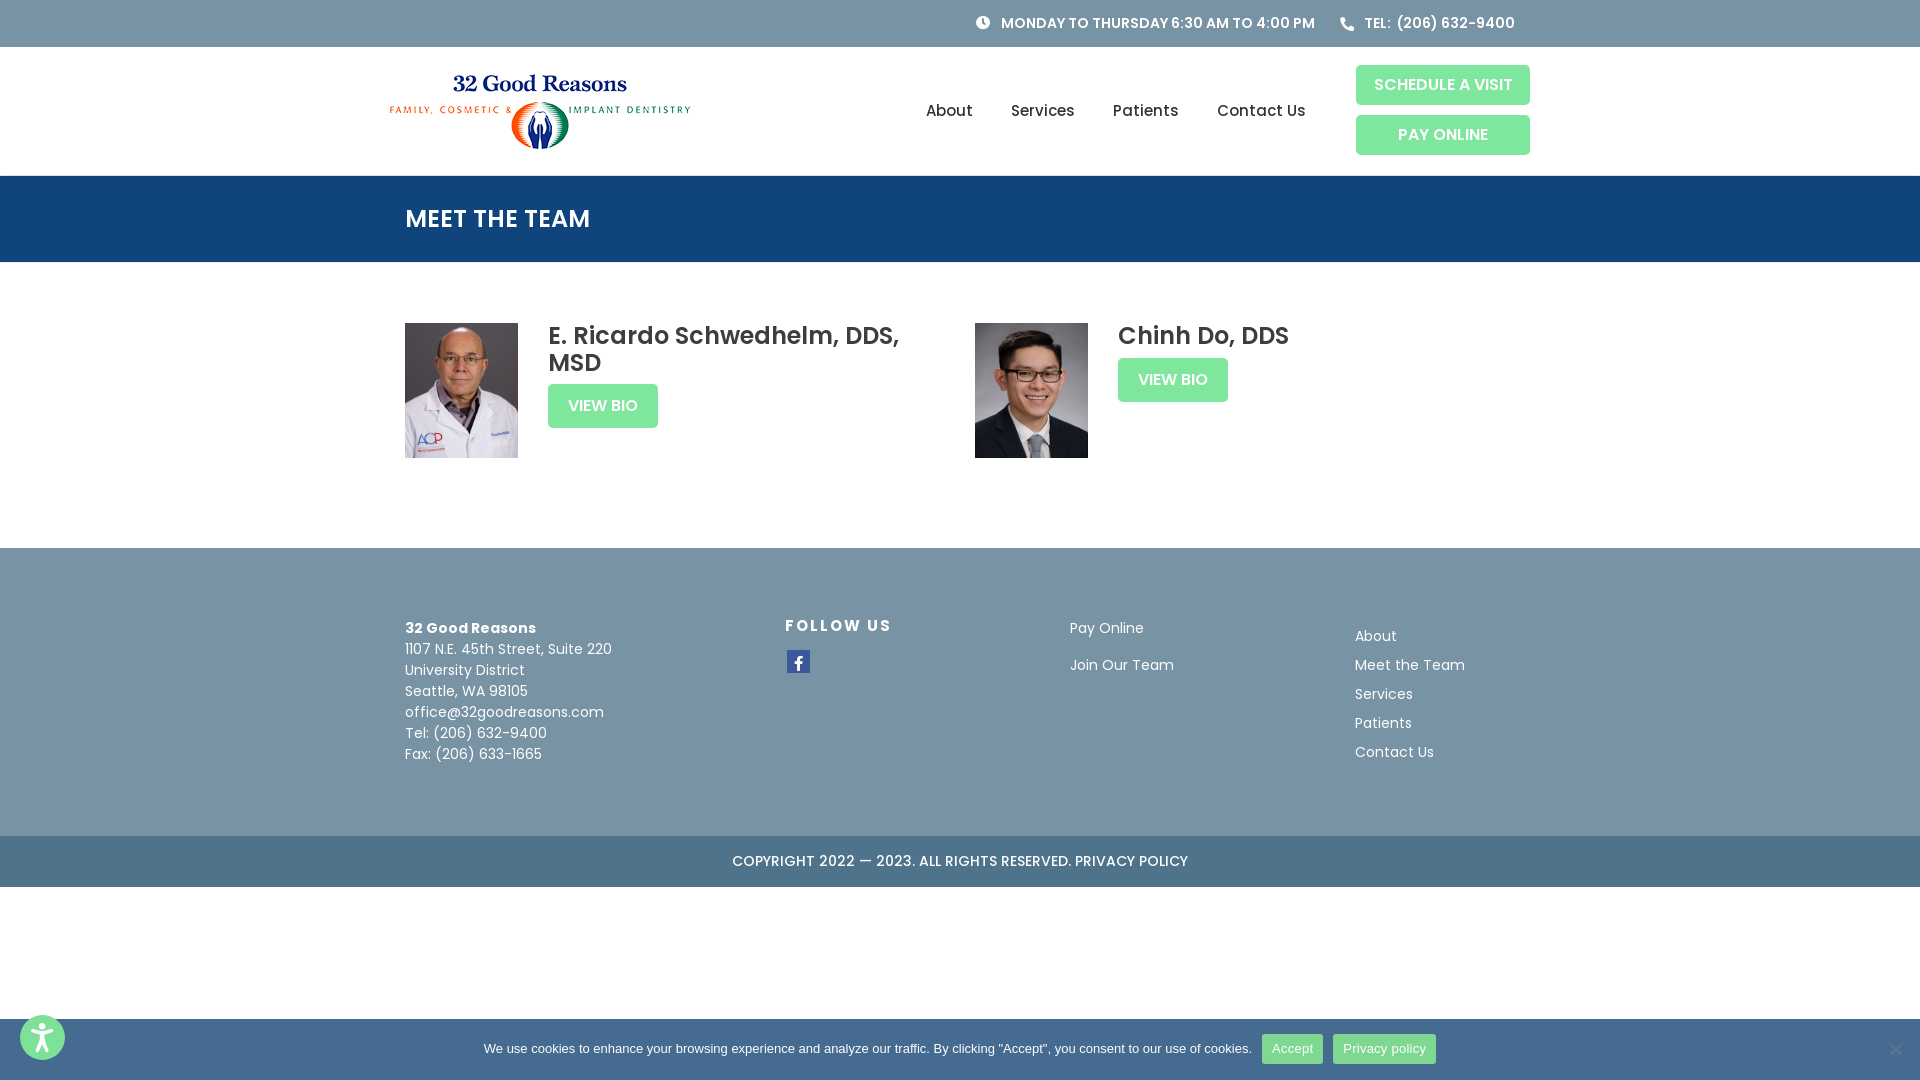 The image size is (1920, 1080). Describe the element at coordinates (603, 406) in the screenshot. I see `VIEW BIO` at that location.